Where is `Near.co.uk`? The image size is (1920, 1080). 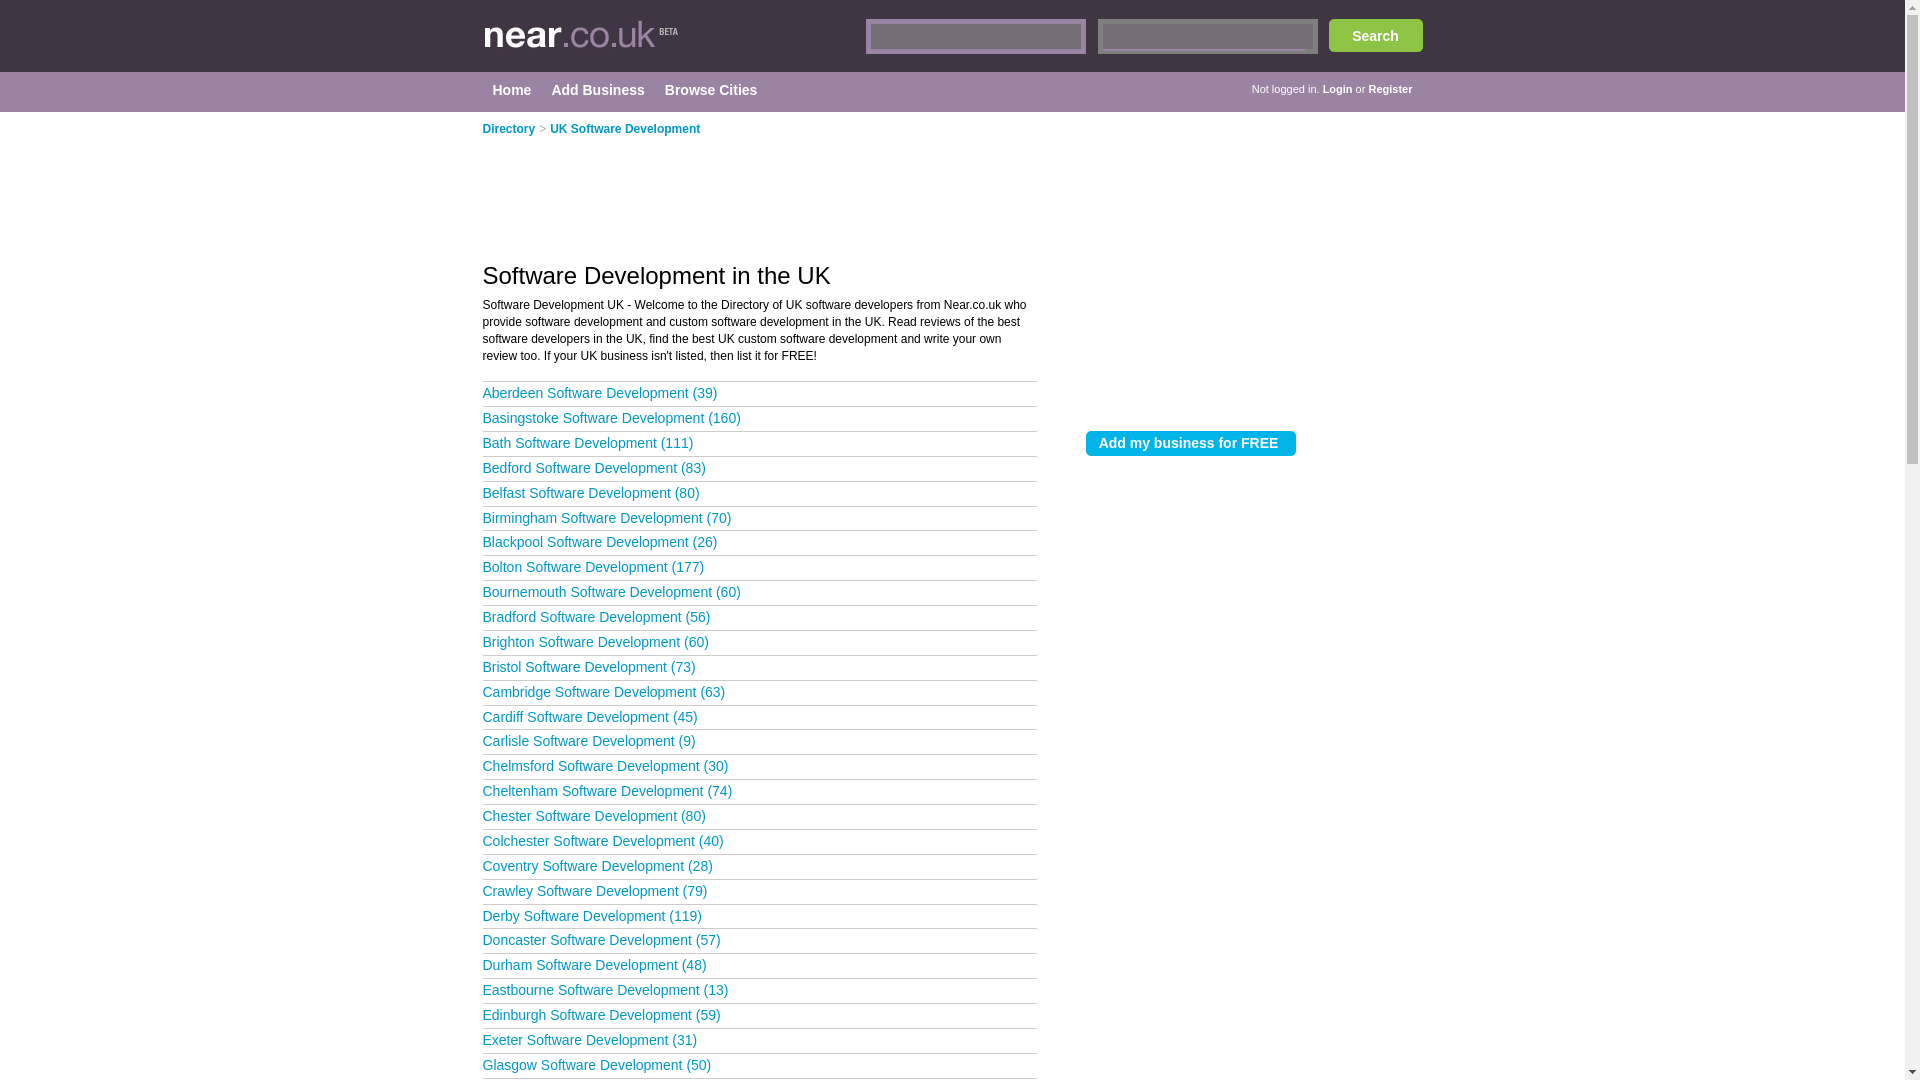
Near.co.uk is located at coordinates (670, 46).